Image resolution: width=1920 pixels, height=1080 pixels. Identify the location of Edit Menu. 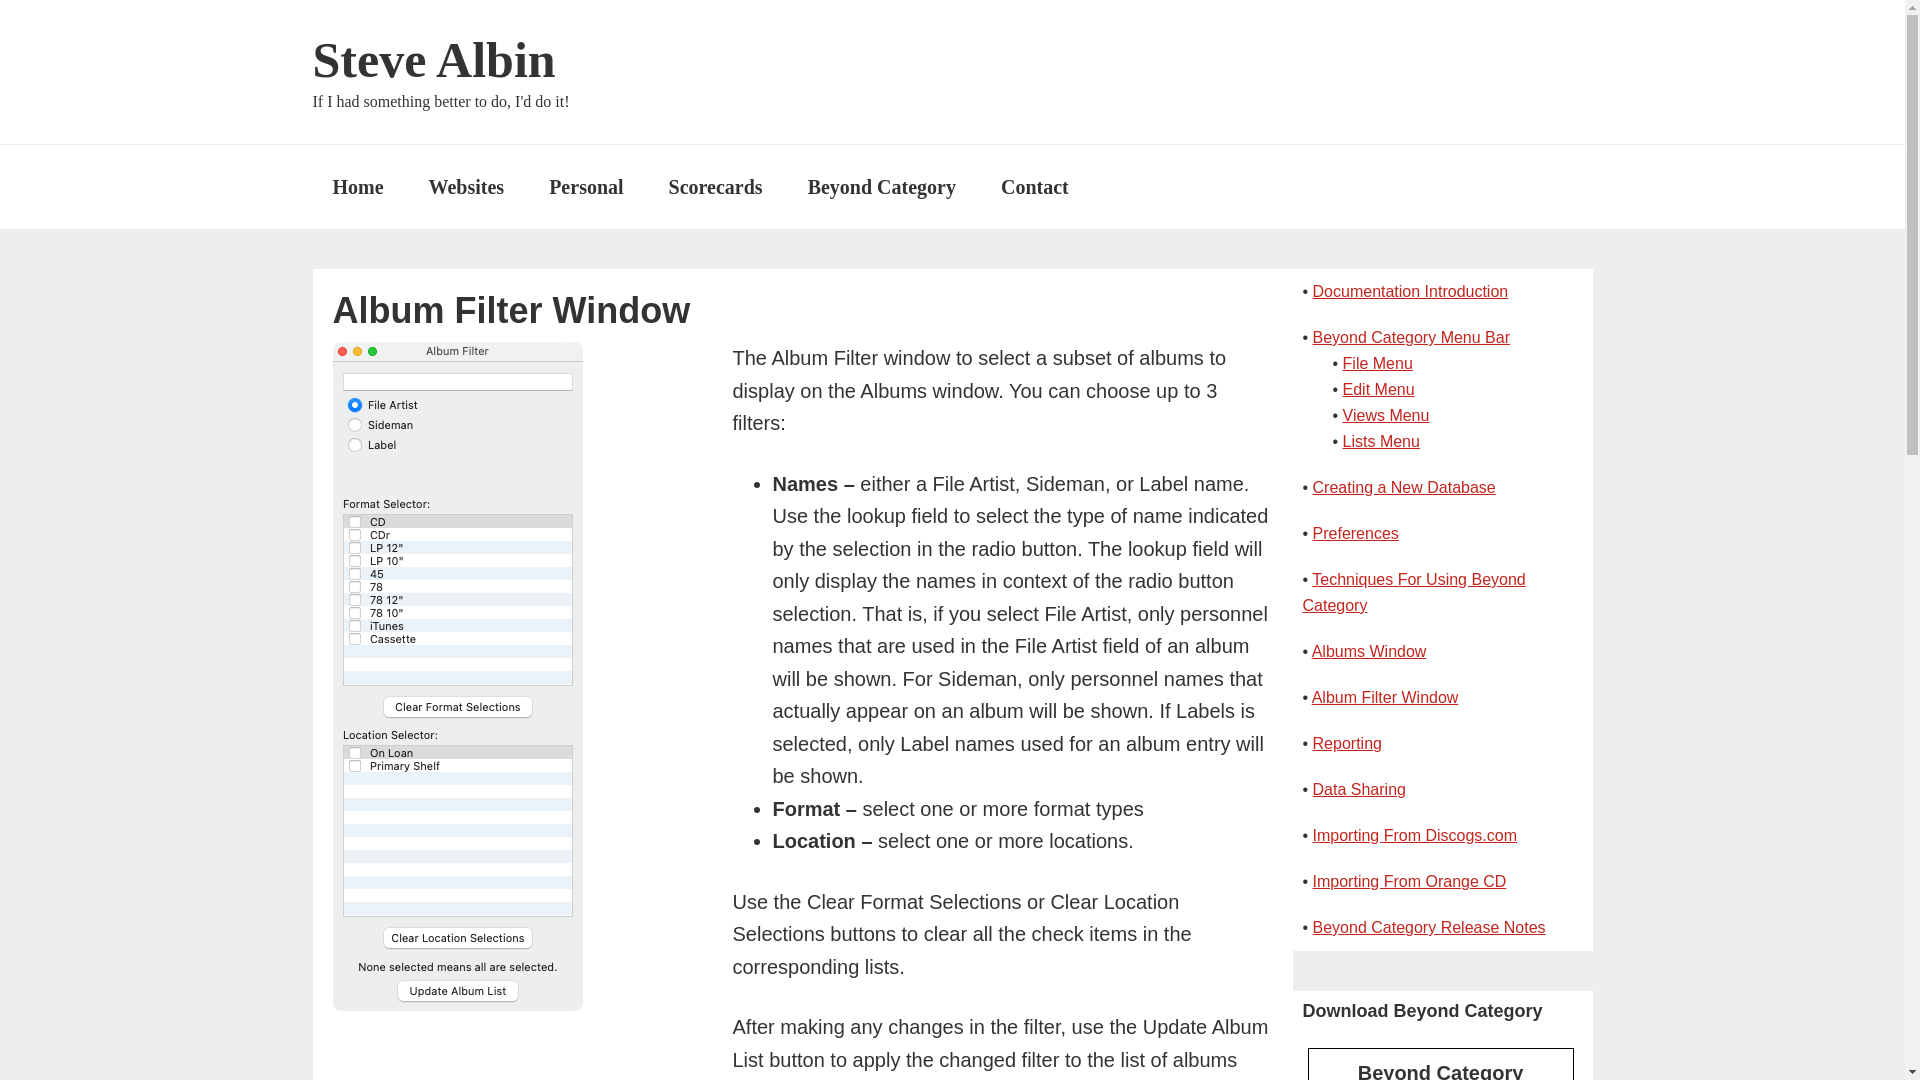
(1378, 390).